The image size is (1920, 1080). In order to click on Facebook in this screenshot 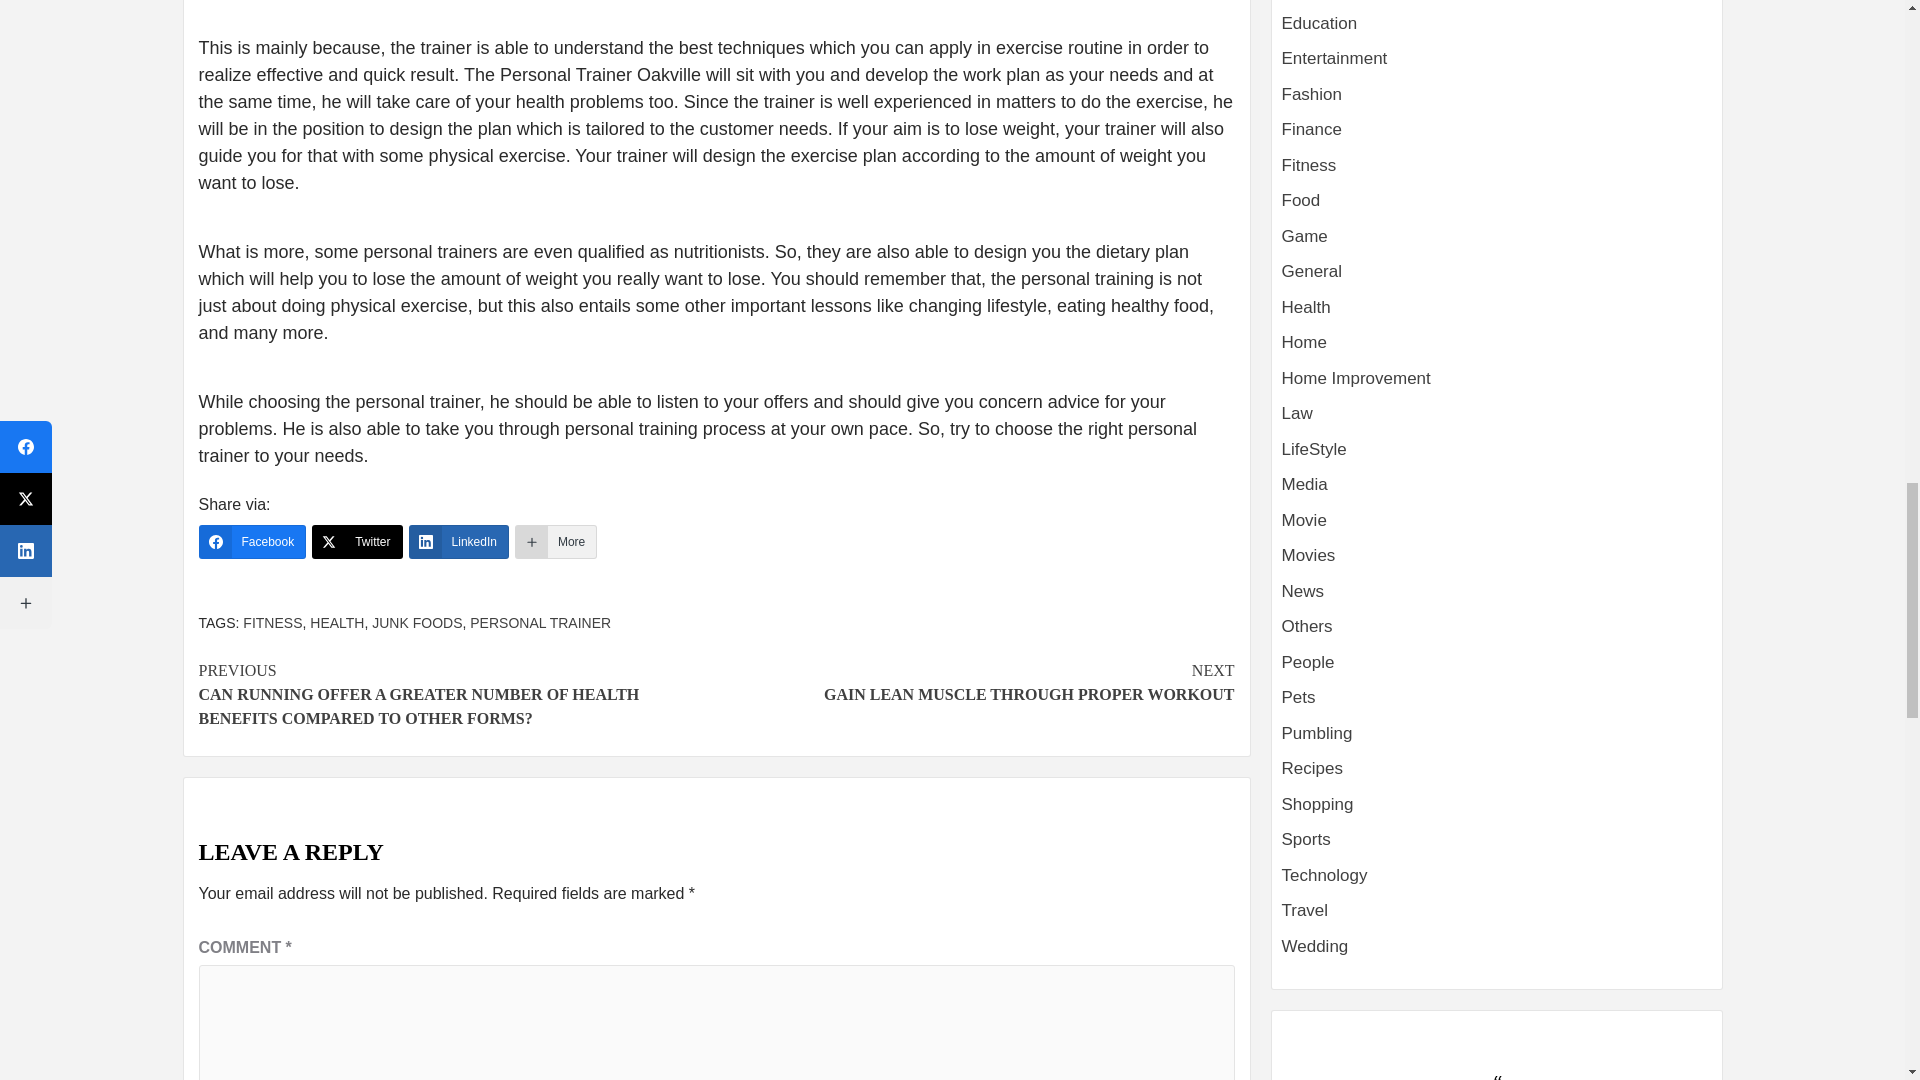, I will do `click(251, 542)`.